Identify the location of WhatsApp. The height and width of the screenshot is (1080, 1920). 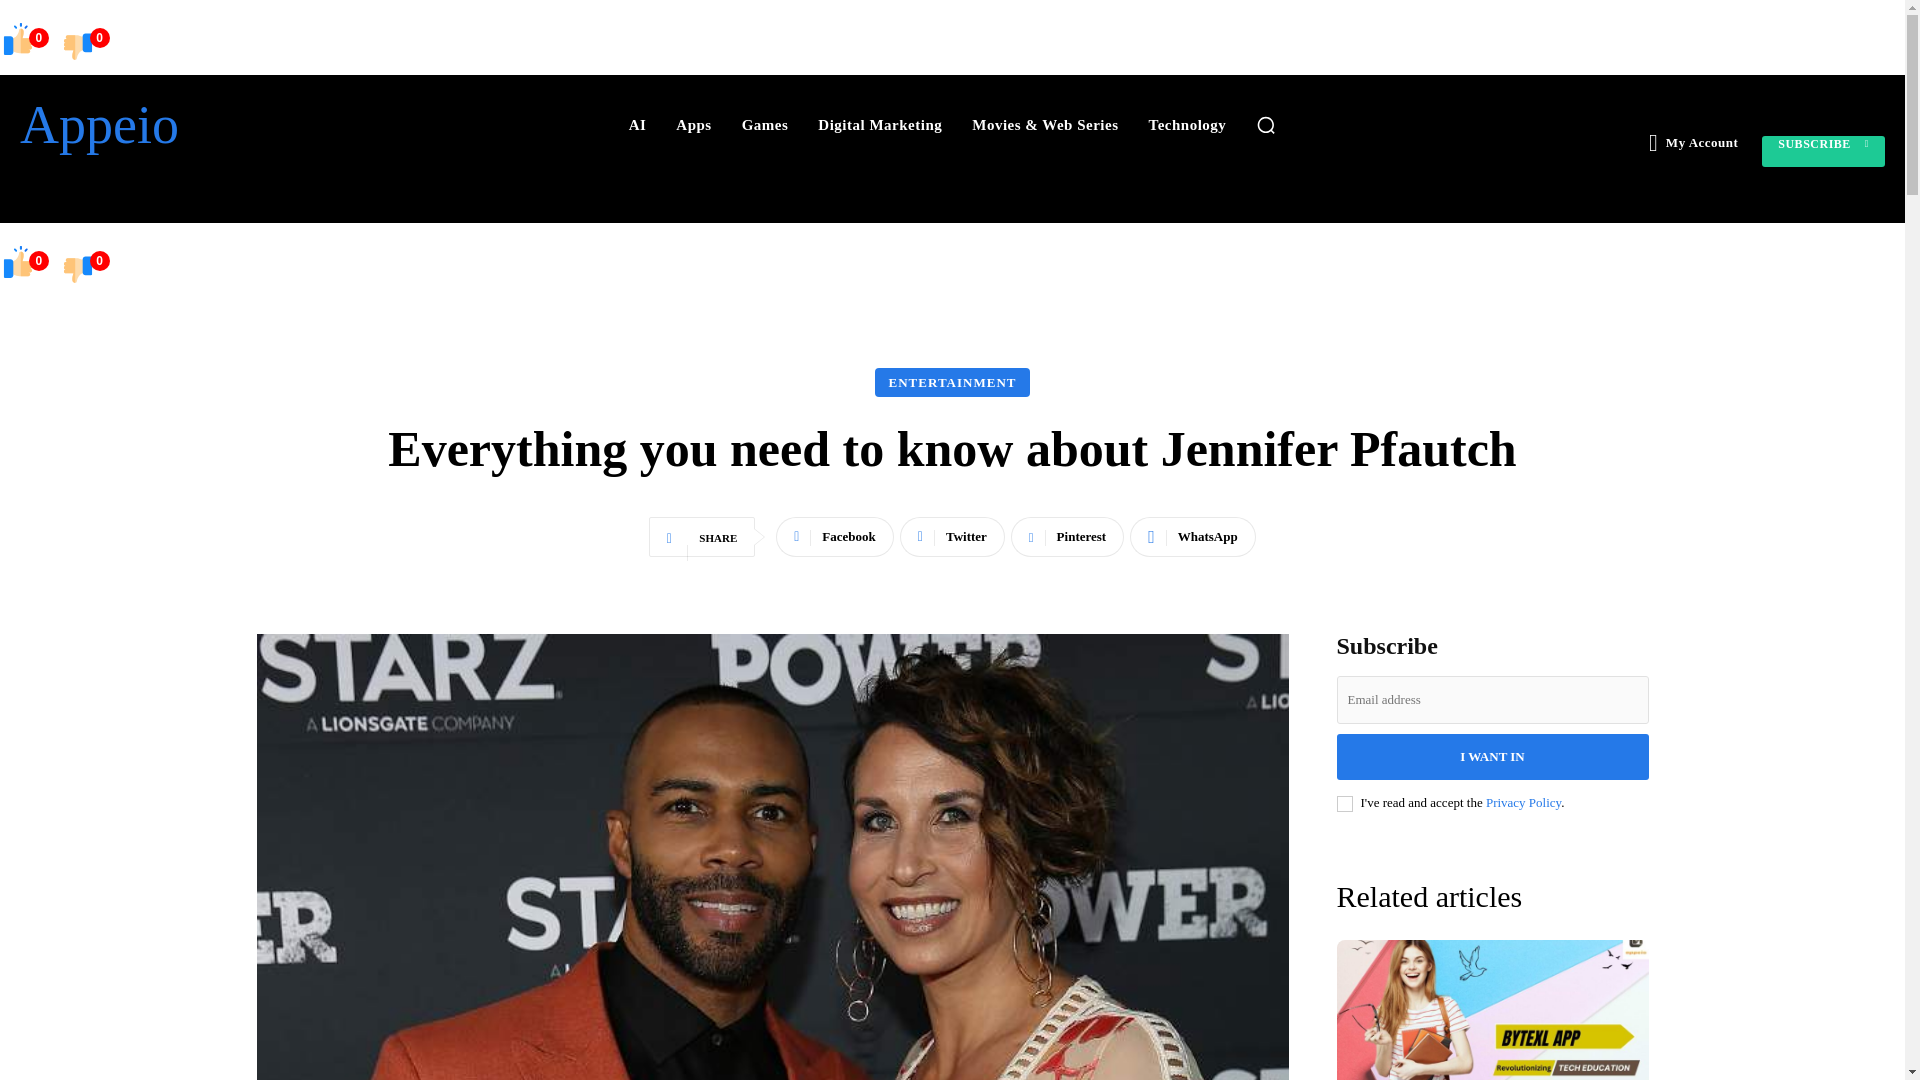
(1192, 537).